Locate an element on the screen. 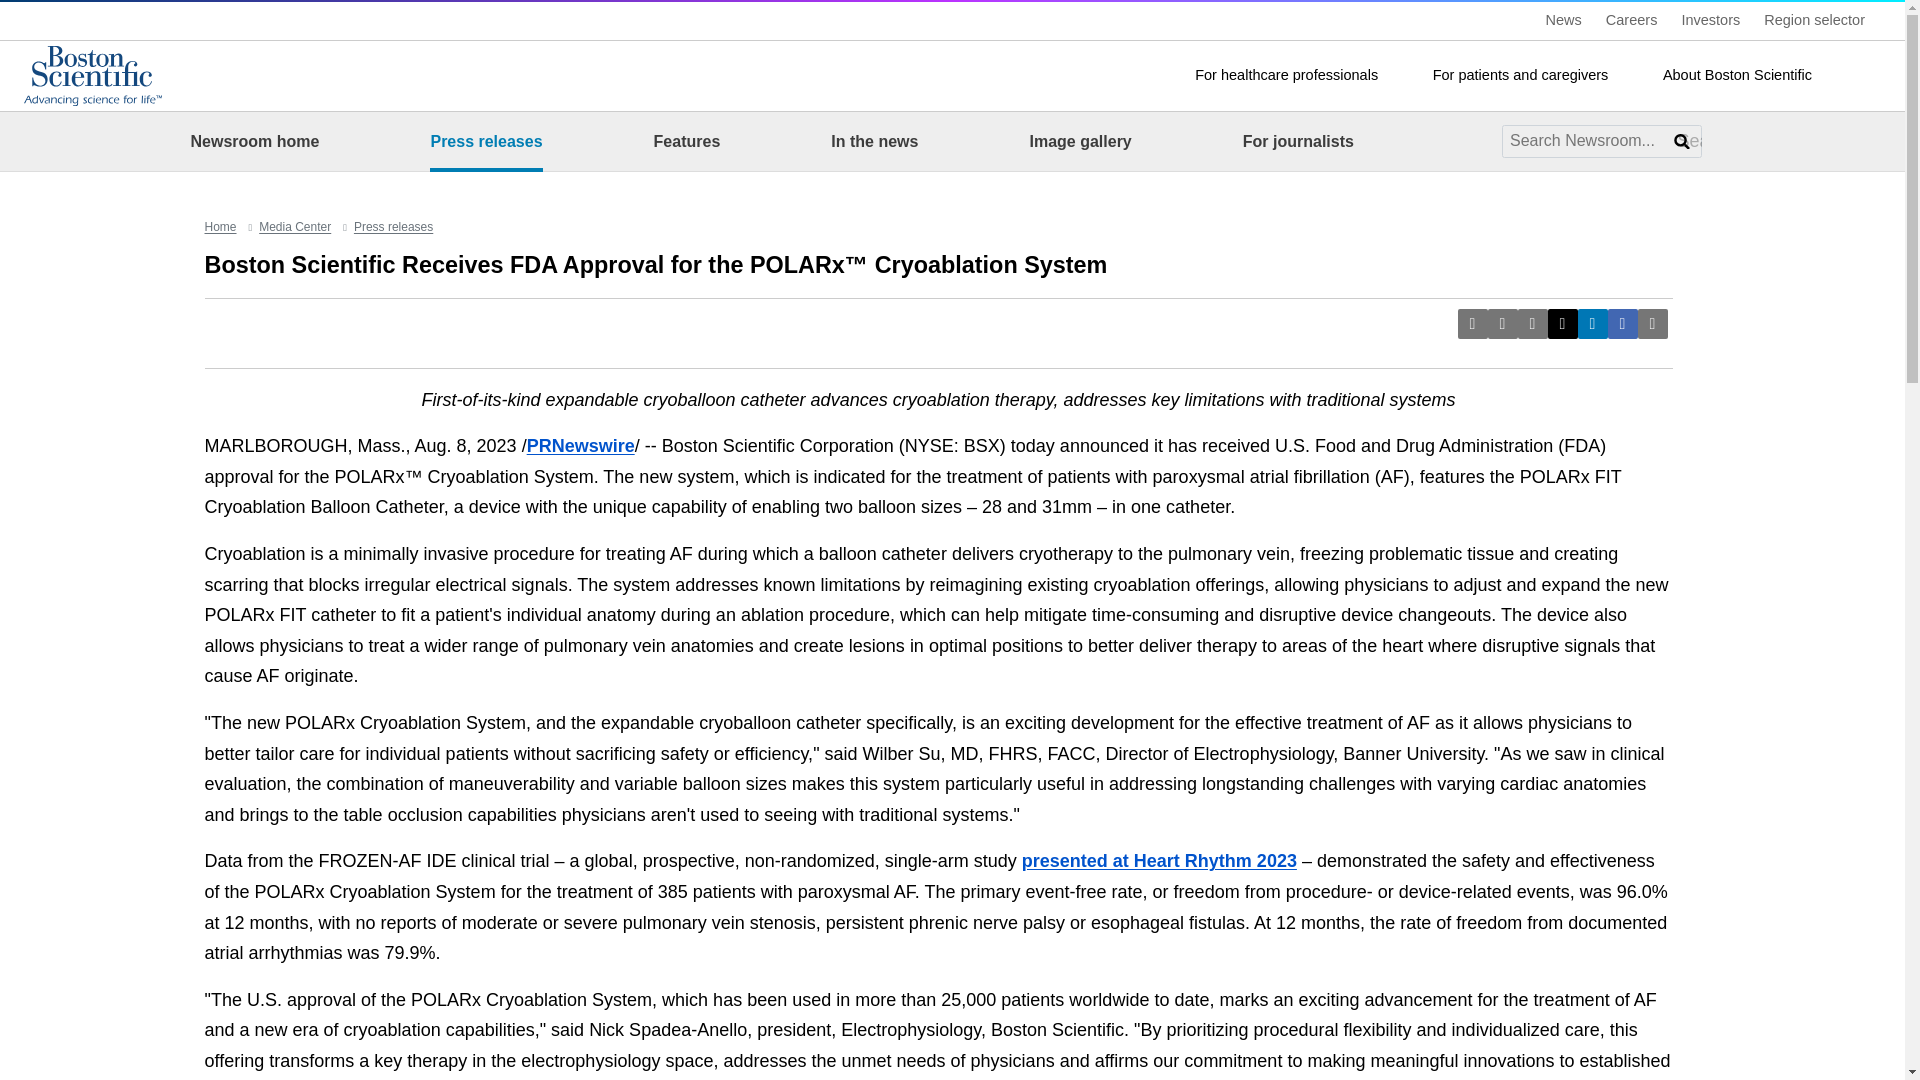 The height and width of the screenshot is (1080, 1920). About Boston Scientific is located at coordinates (1748, 76).